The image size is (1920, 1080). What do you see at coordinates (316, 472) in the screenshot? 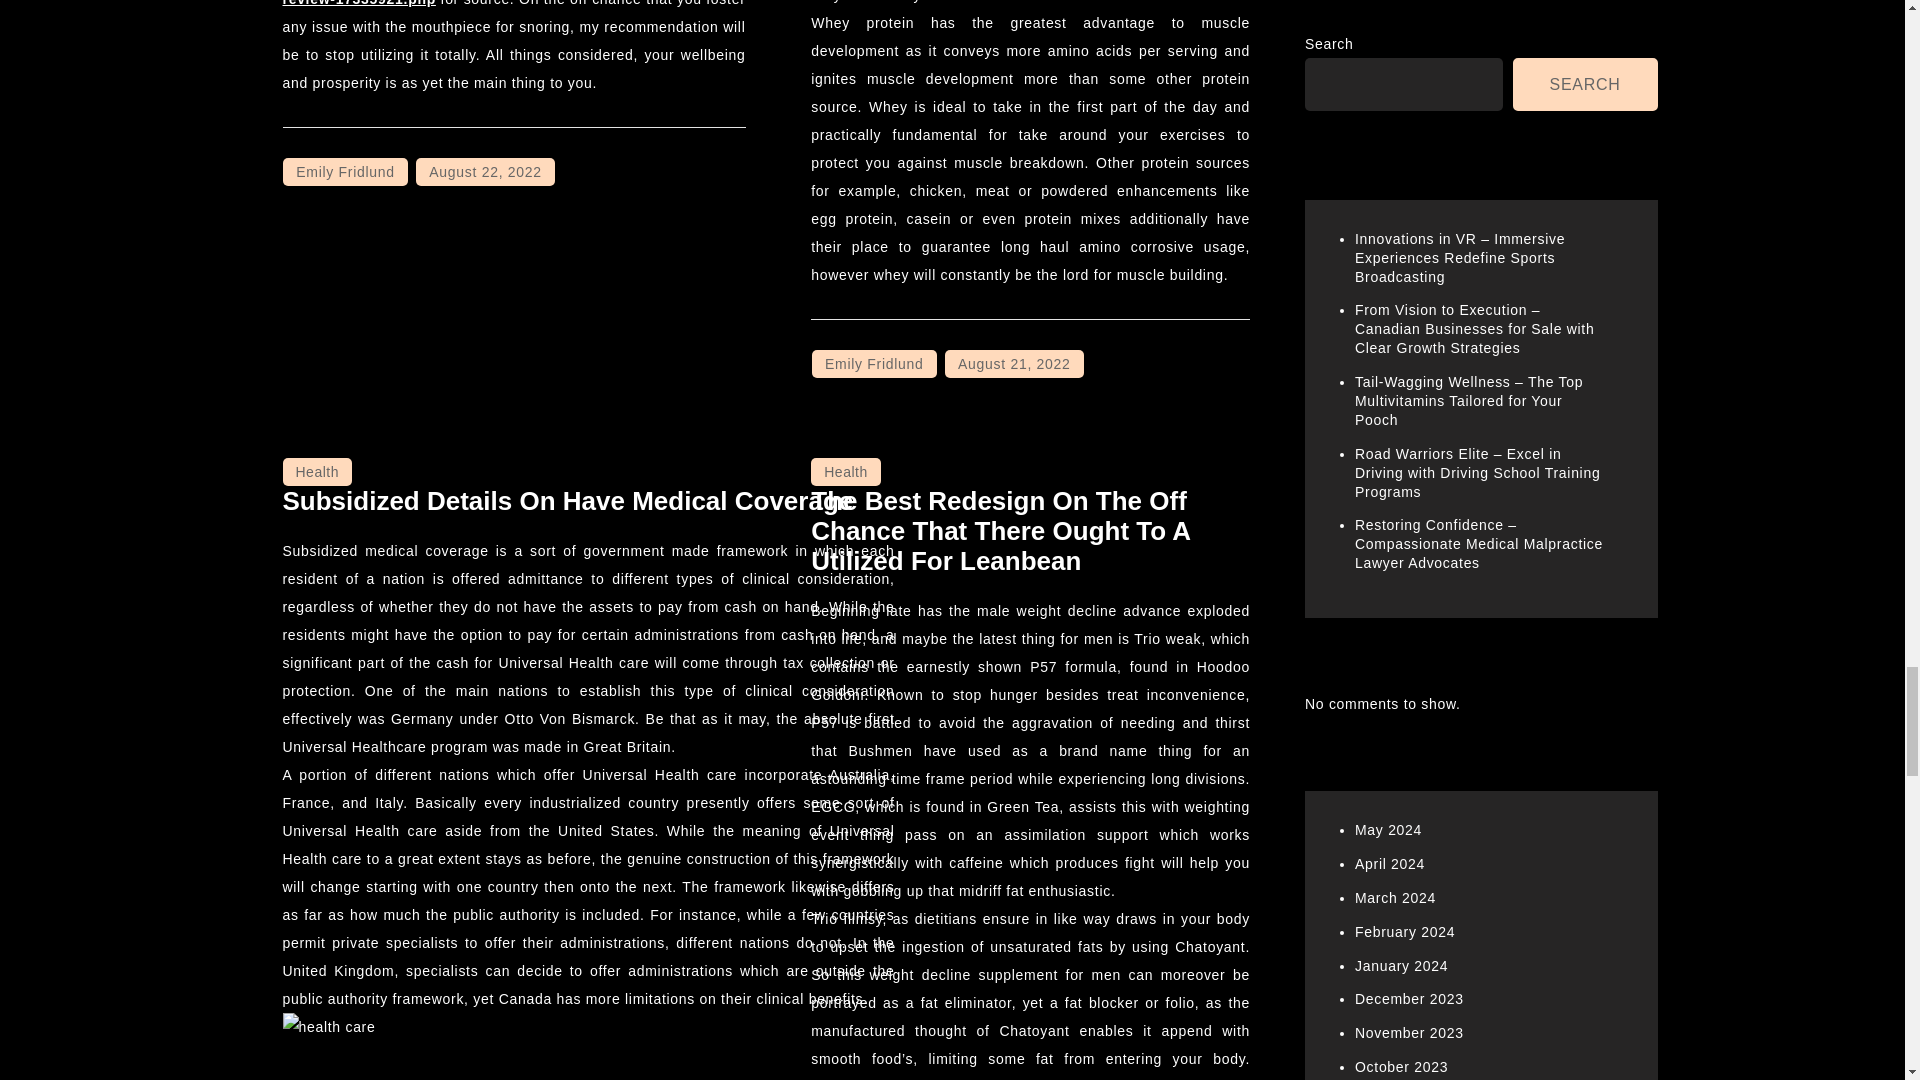
I see `Health` at bounding box center [316, 472].